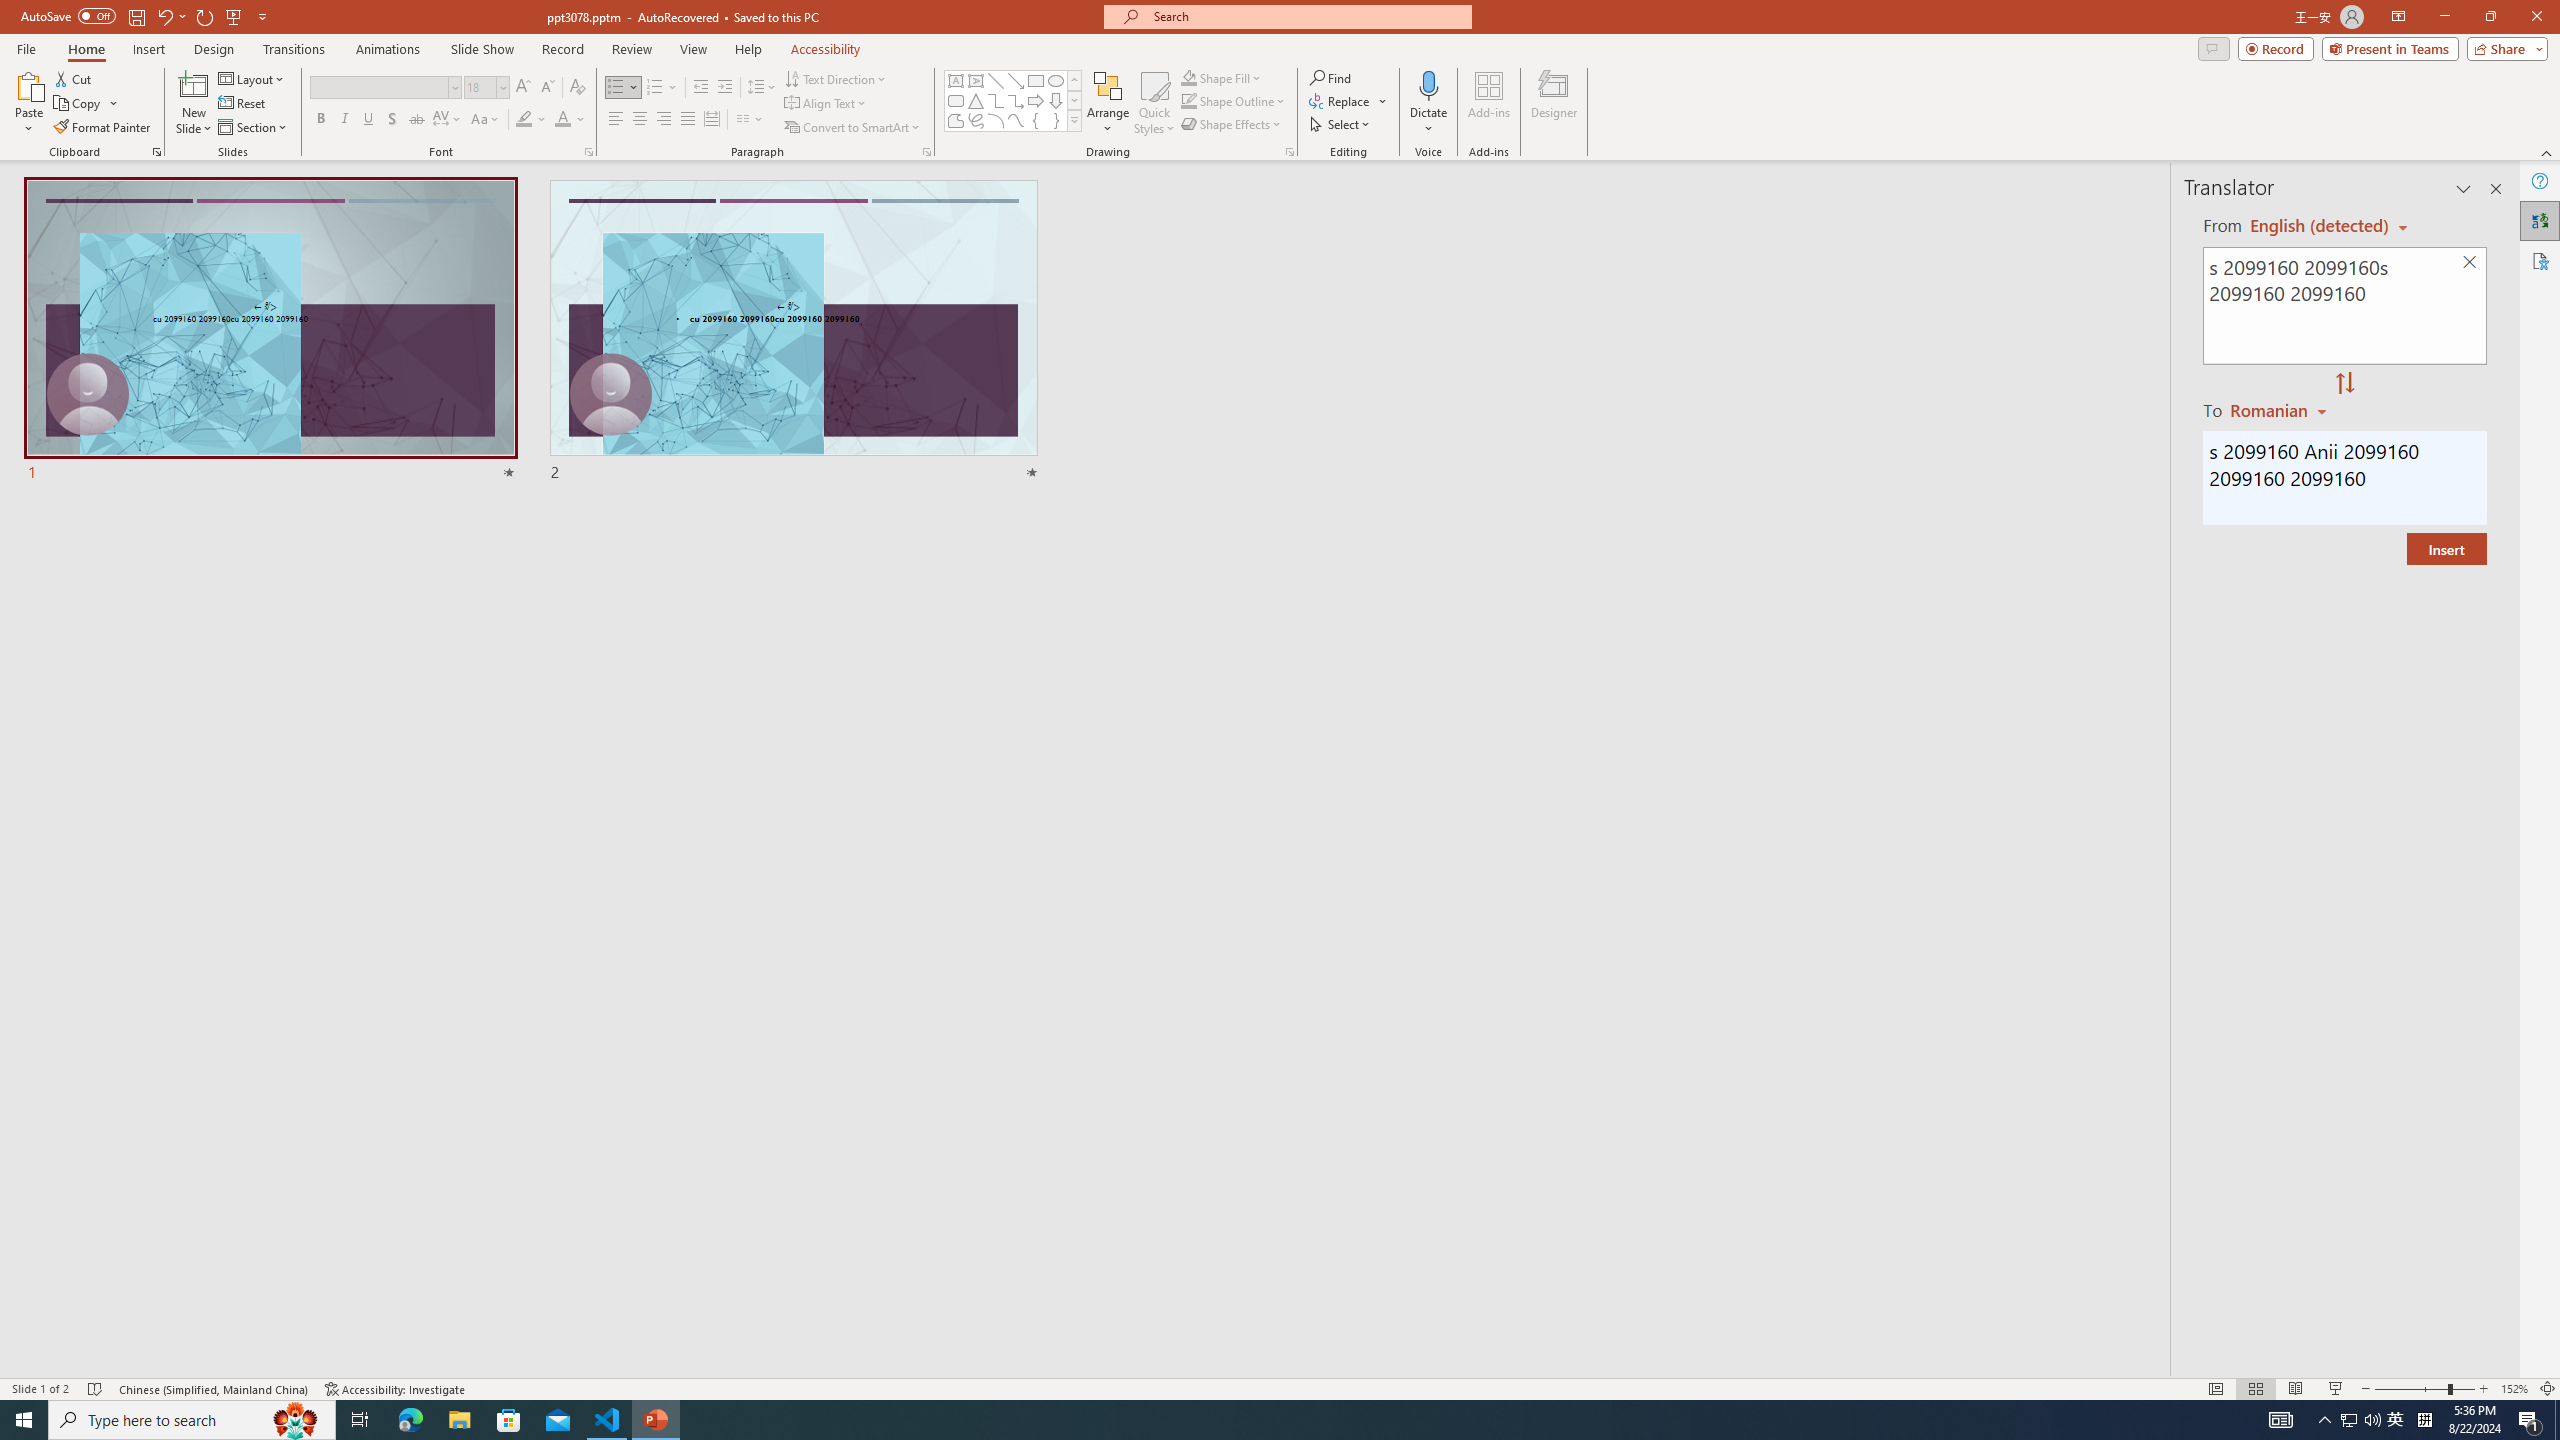 This screenshot has height=1440, width=2560. What do you see at coordinates (570, 120) in the screenshot?
I see `Font Color` at bounding box center [570, 120].